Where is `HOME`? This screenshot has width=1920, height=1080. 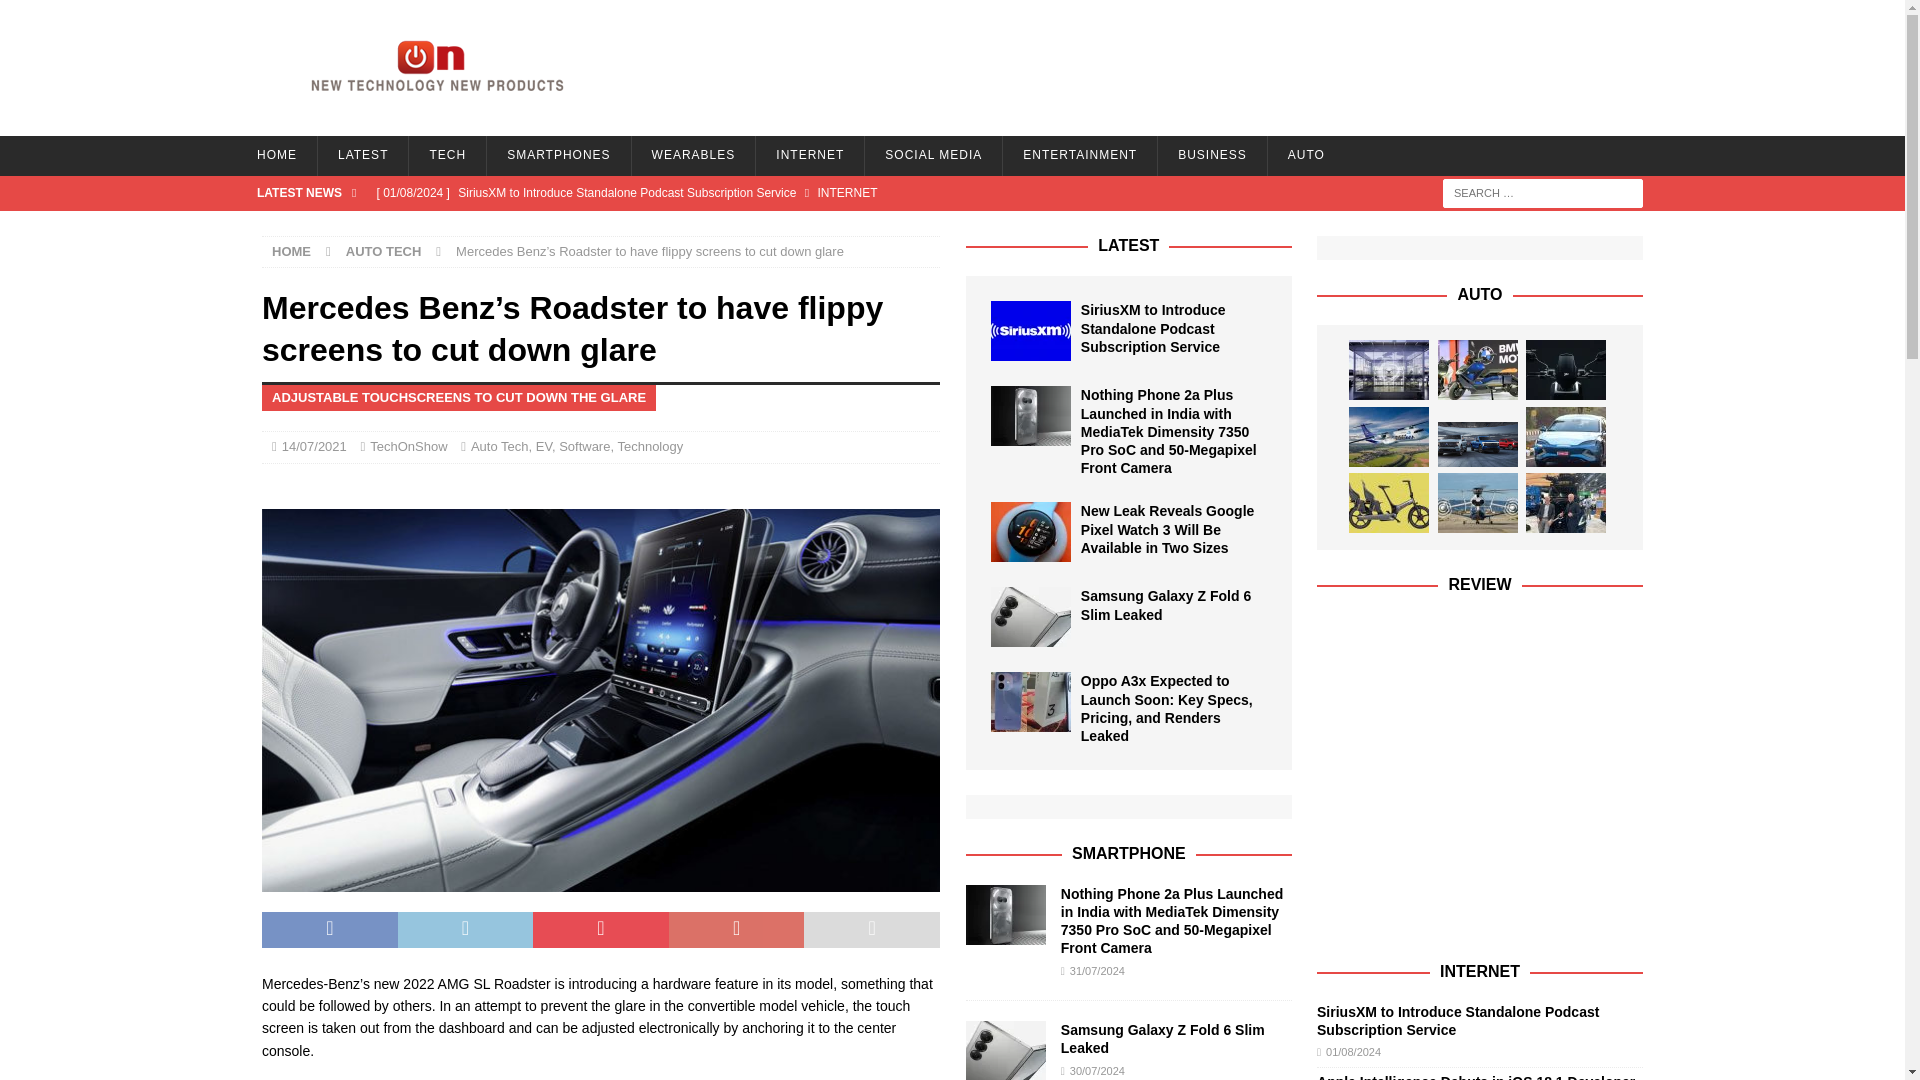 HOME is located at coordinates (292, 252).